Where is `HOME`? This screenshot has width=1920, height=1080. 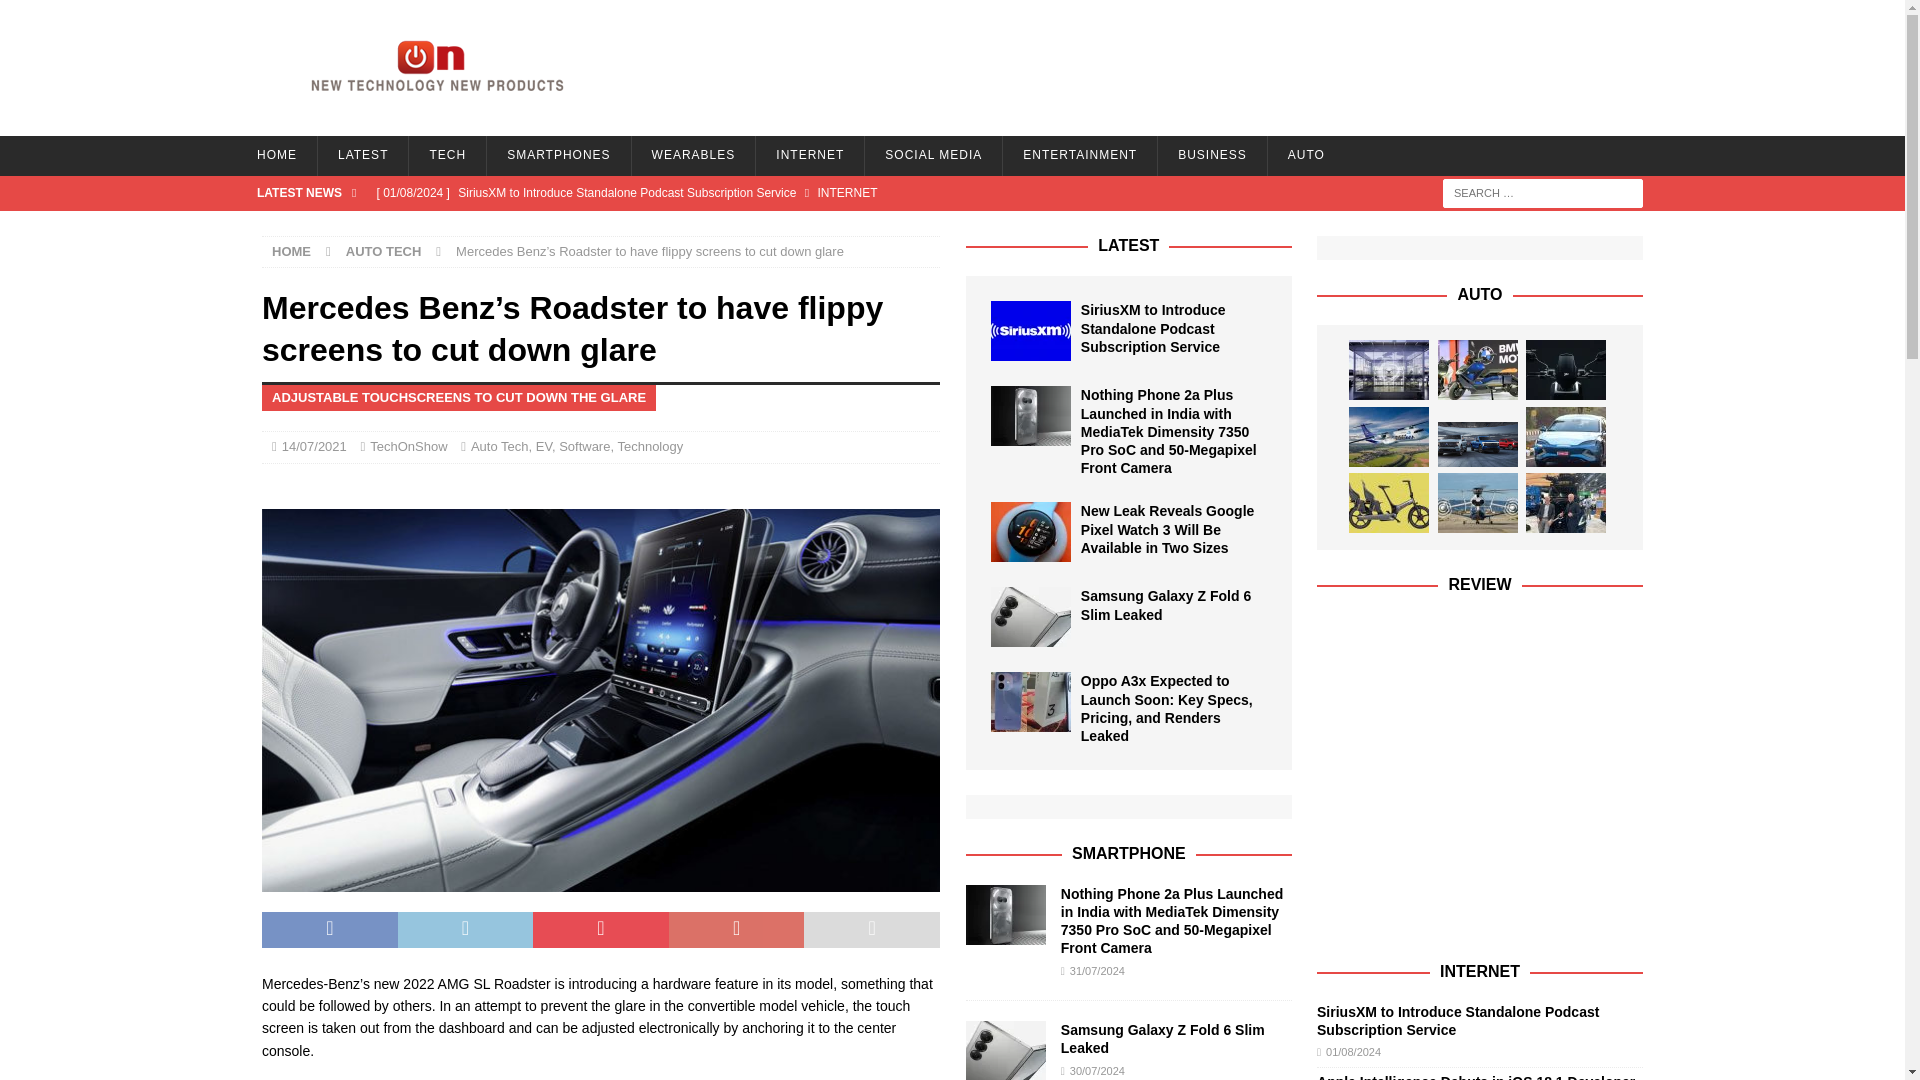 HOME is located at coordinates (292, 252).